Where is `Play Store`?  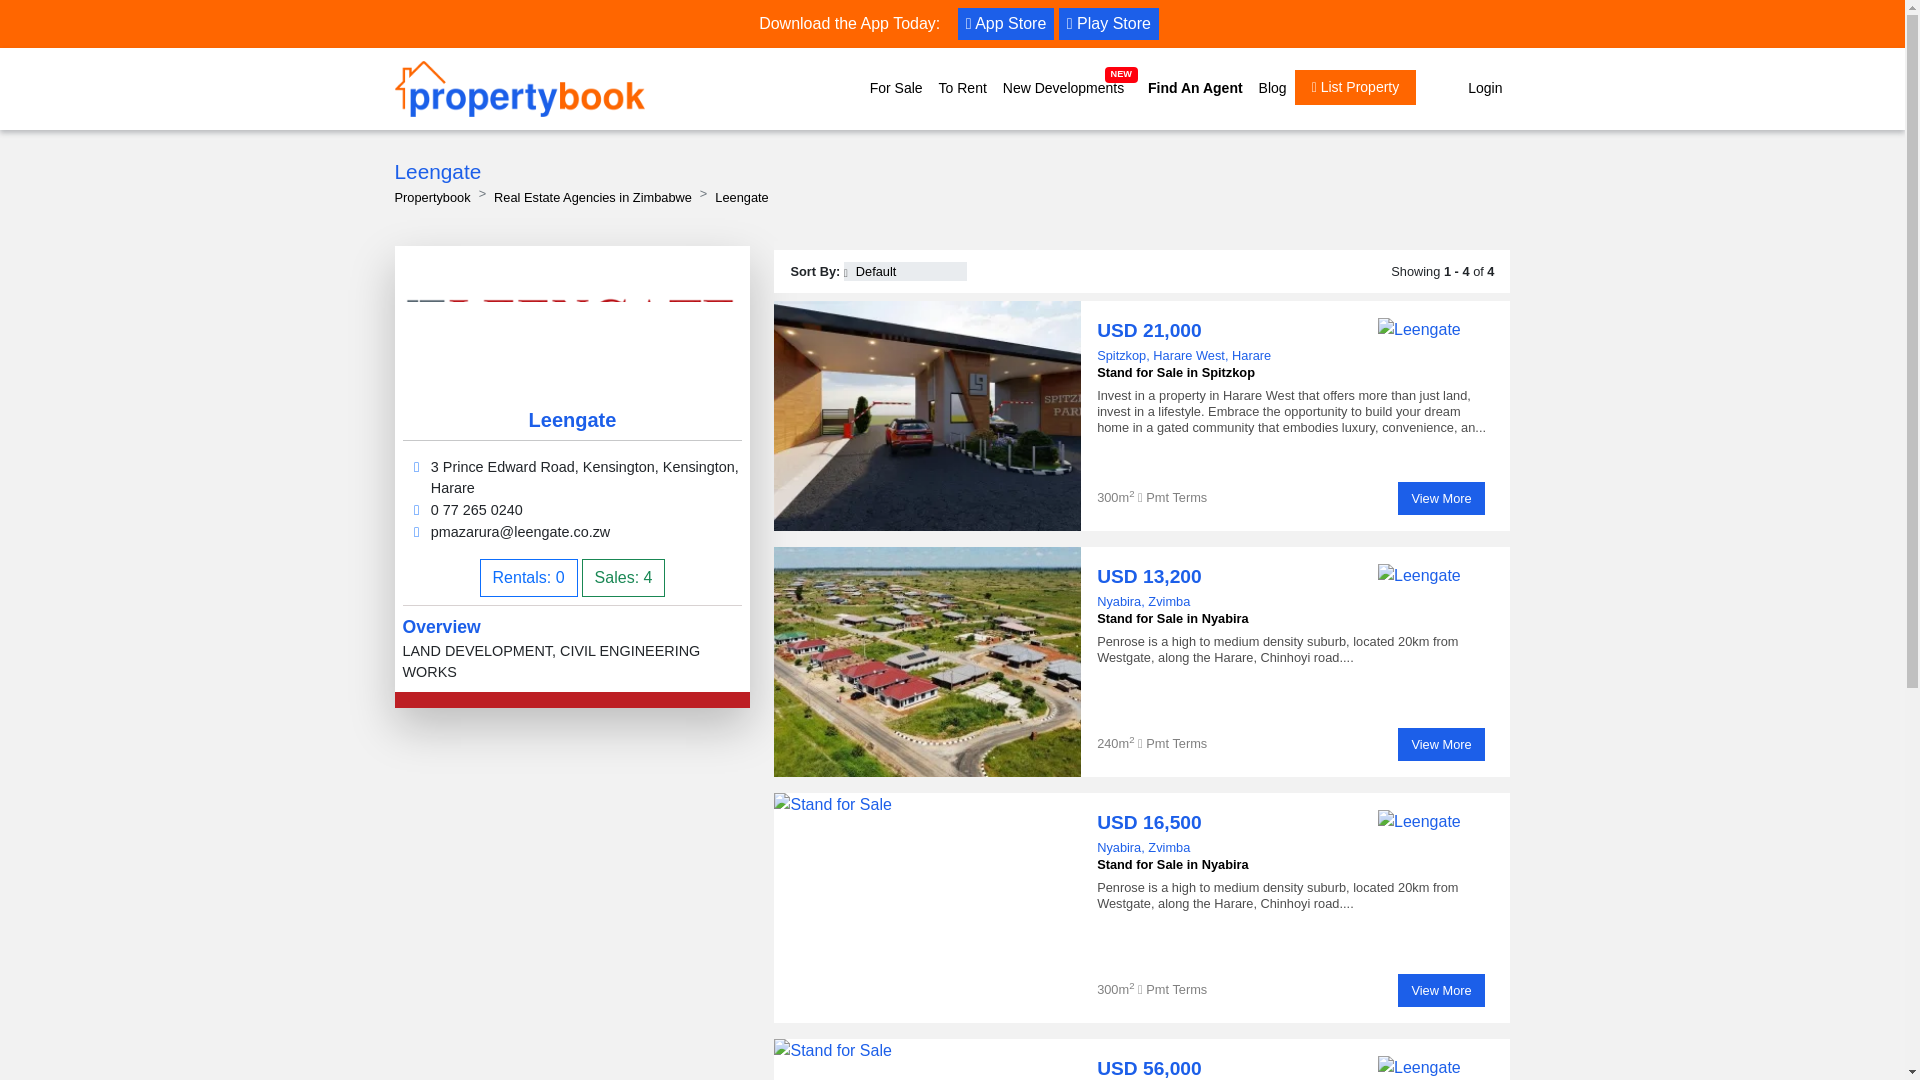
Play Store is located at coordinates (1109, 23).